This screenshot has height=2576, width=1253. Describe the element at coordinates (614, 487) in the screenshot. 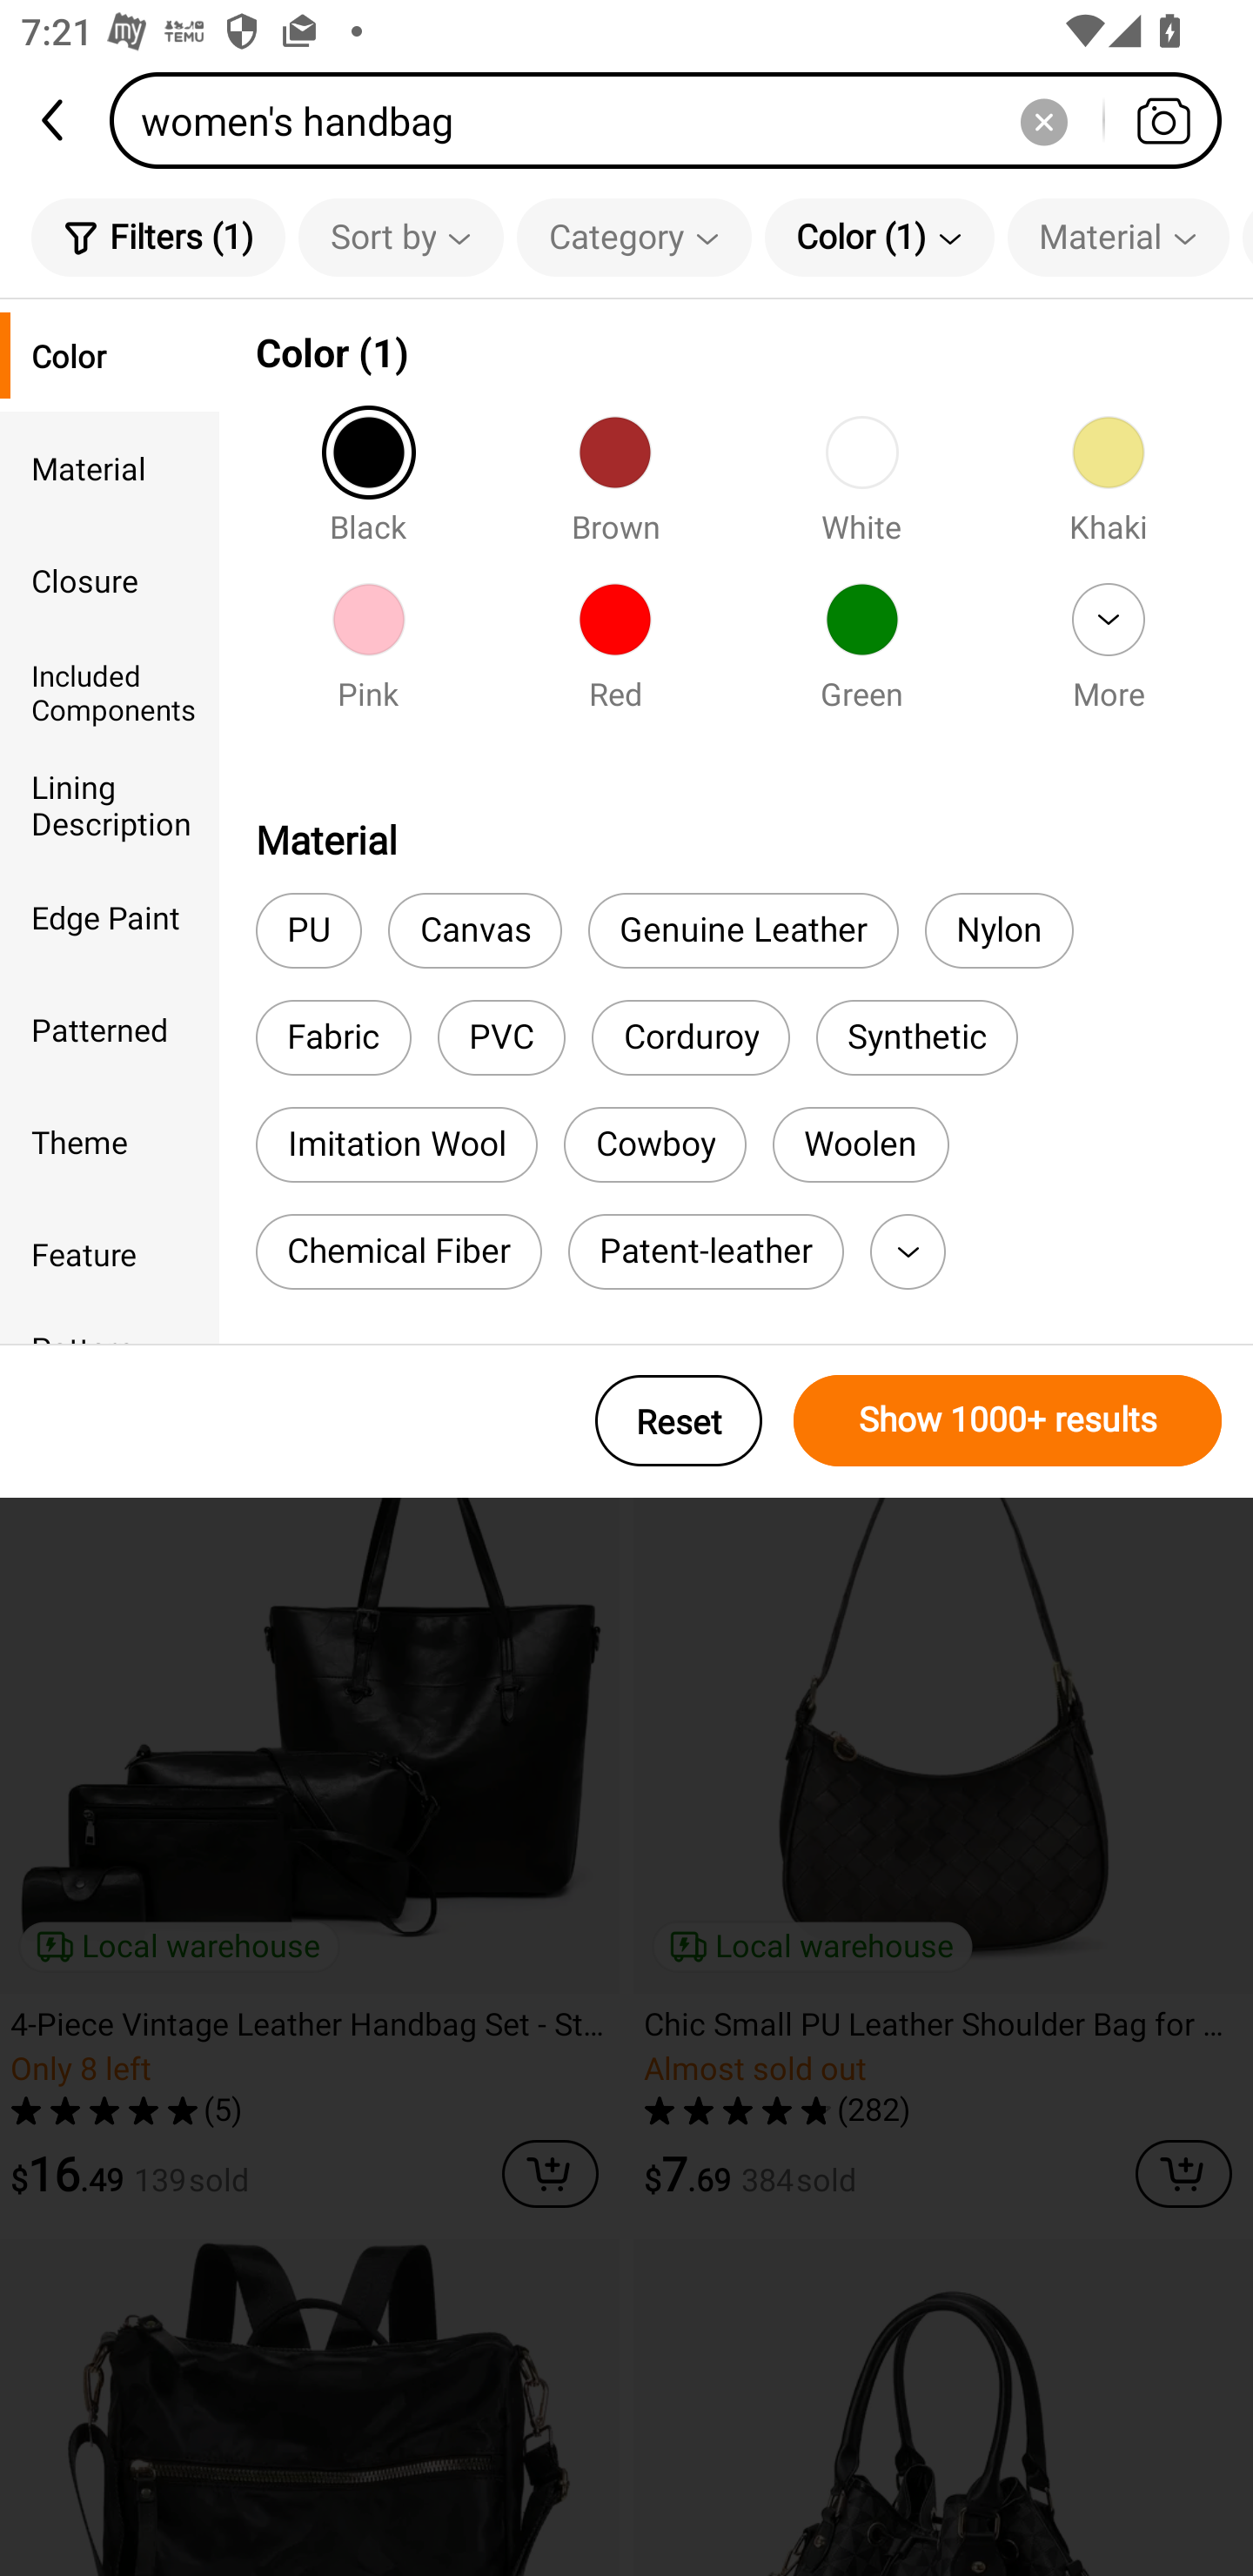

I see `Brown` at that location.